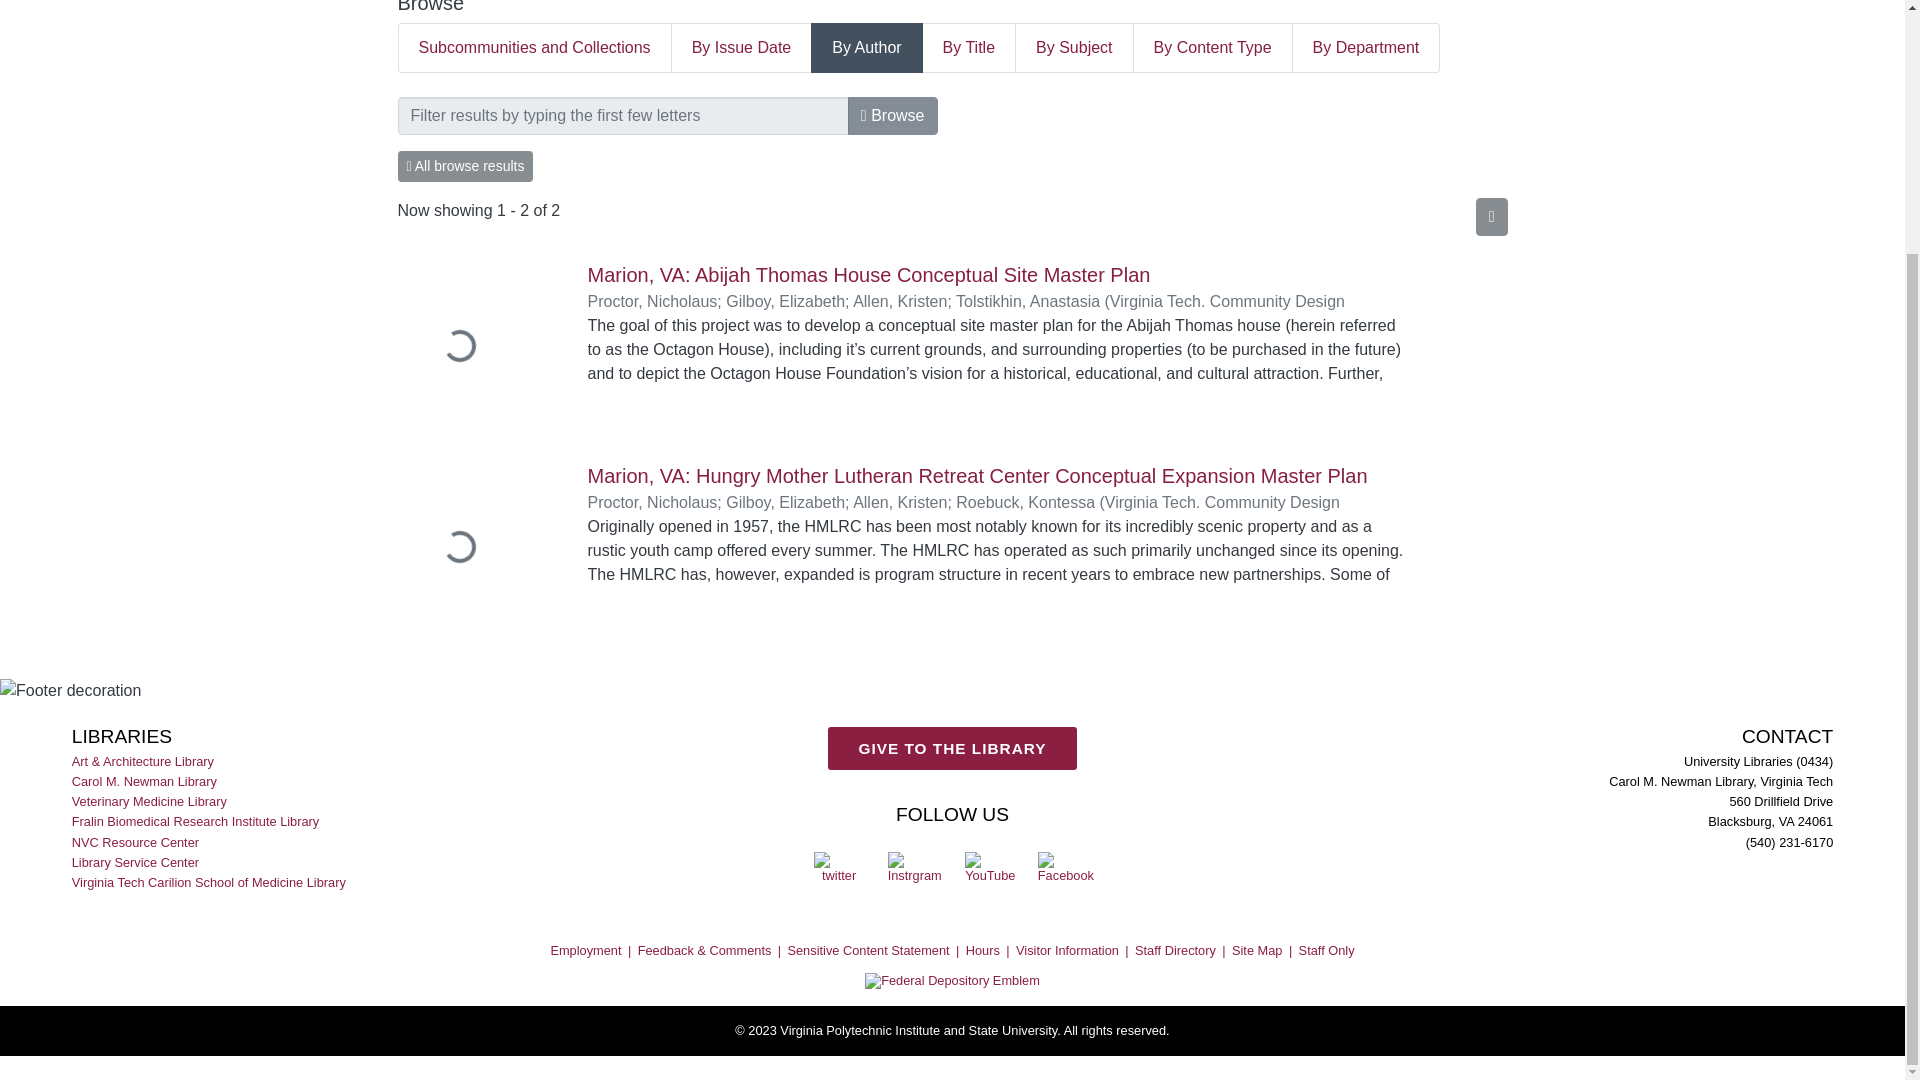  I want to click on Subcommunities and Collections, so click(534, 48).